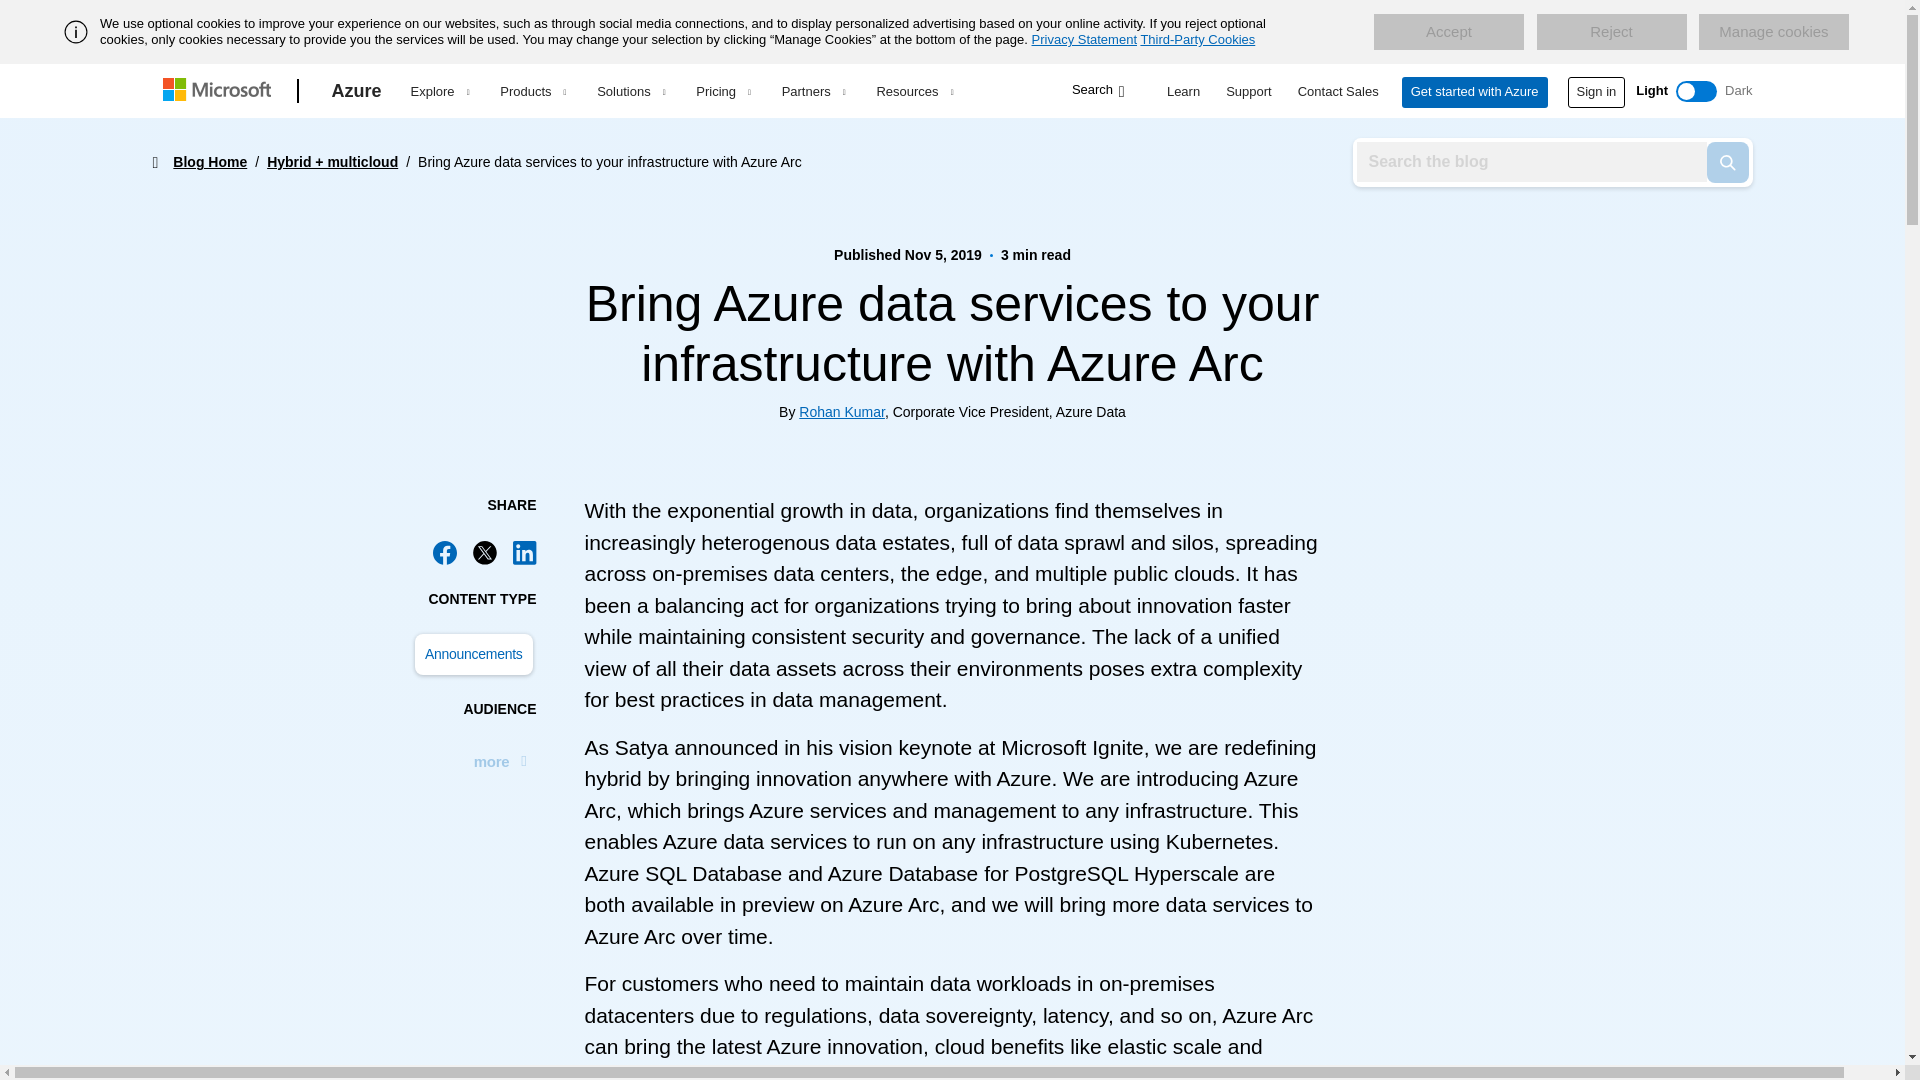 Image resolution: width=1920 pixels, height=1080 pixels. Describe the element at coordinates (1198, 40) in the screenshot. I see `Third-Party Cookies` at that location.